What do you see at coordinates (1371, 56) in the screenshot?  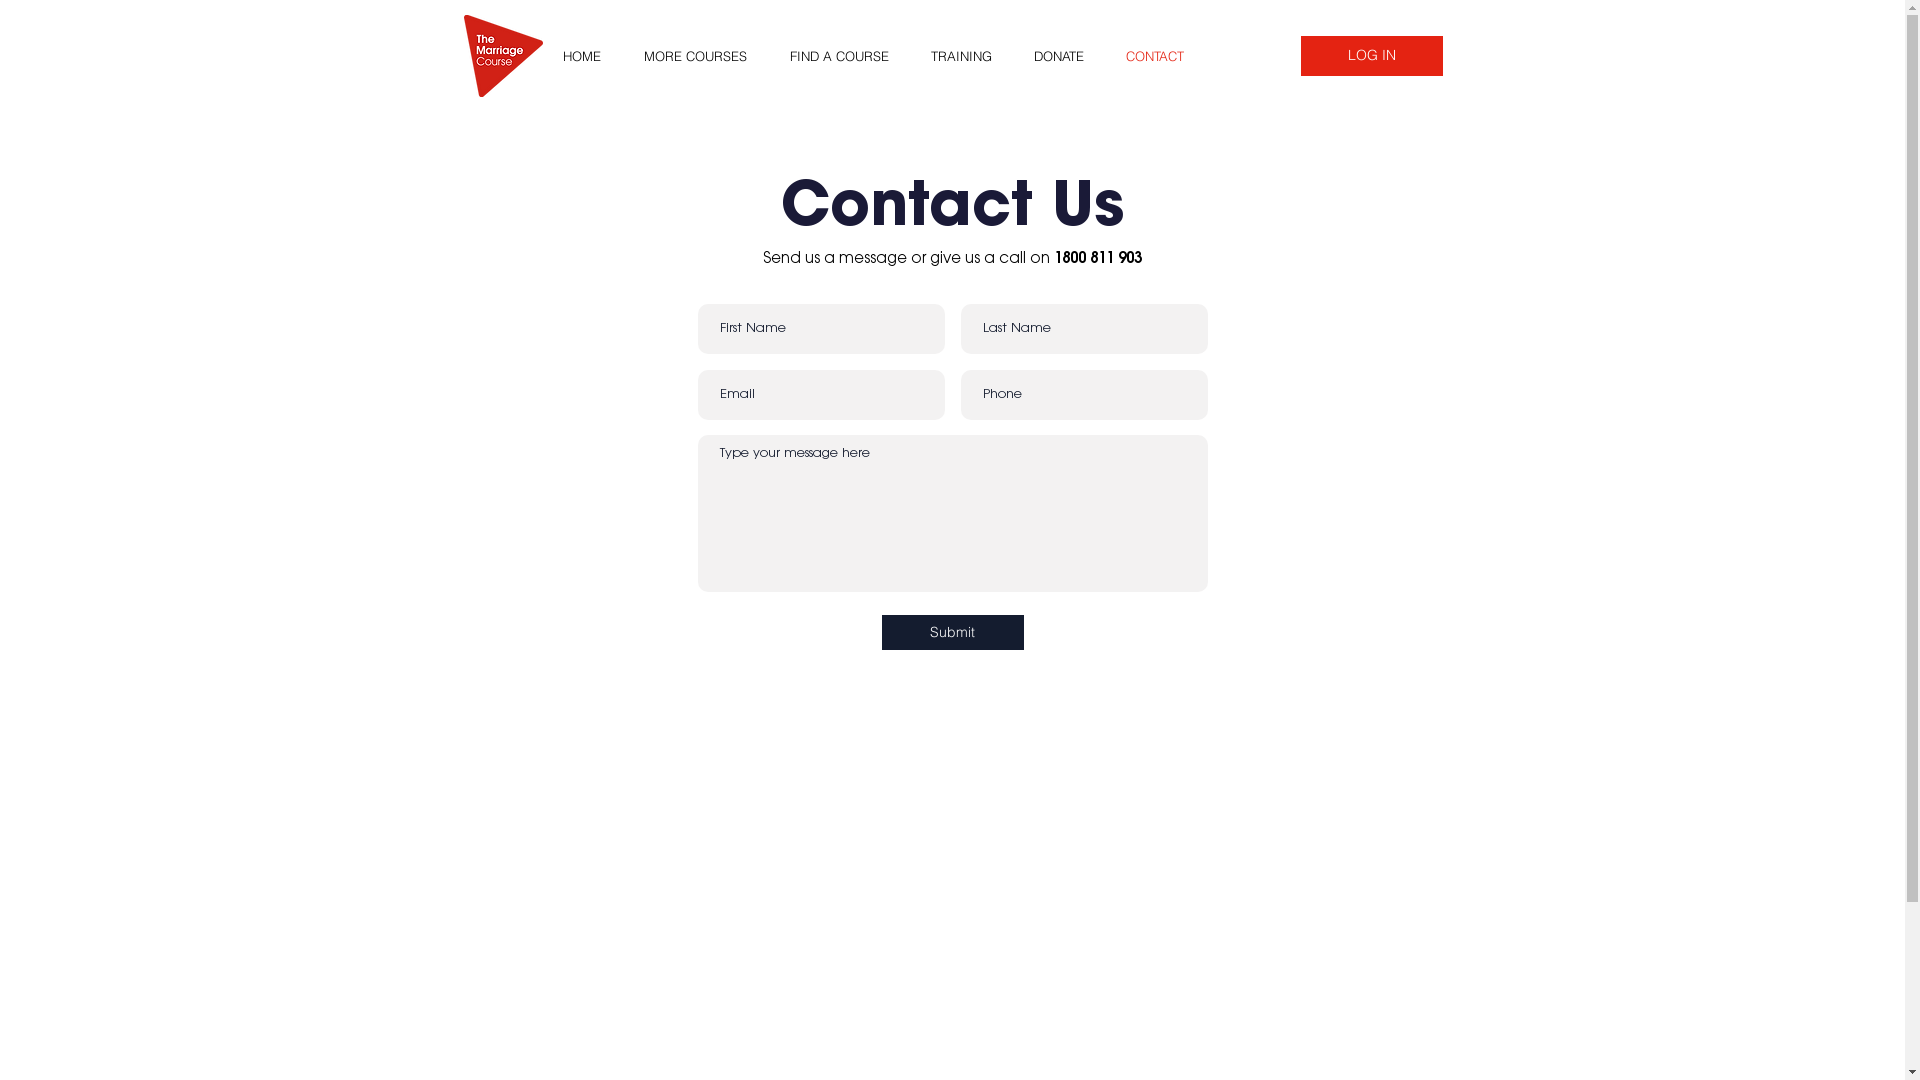 I see `LOG IN` at bounding box center [1371, 56].